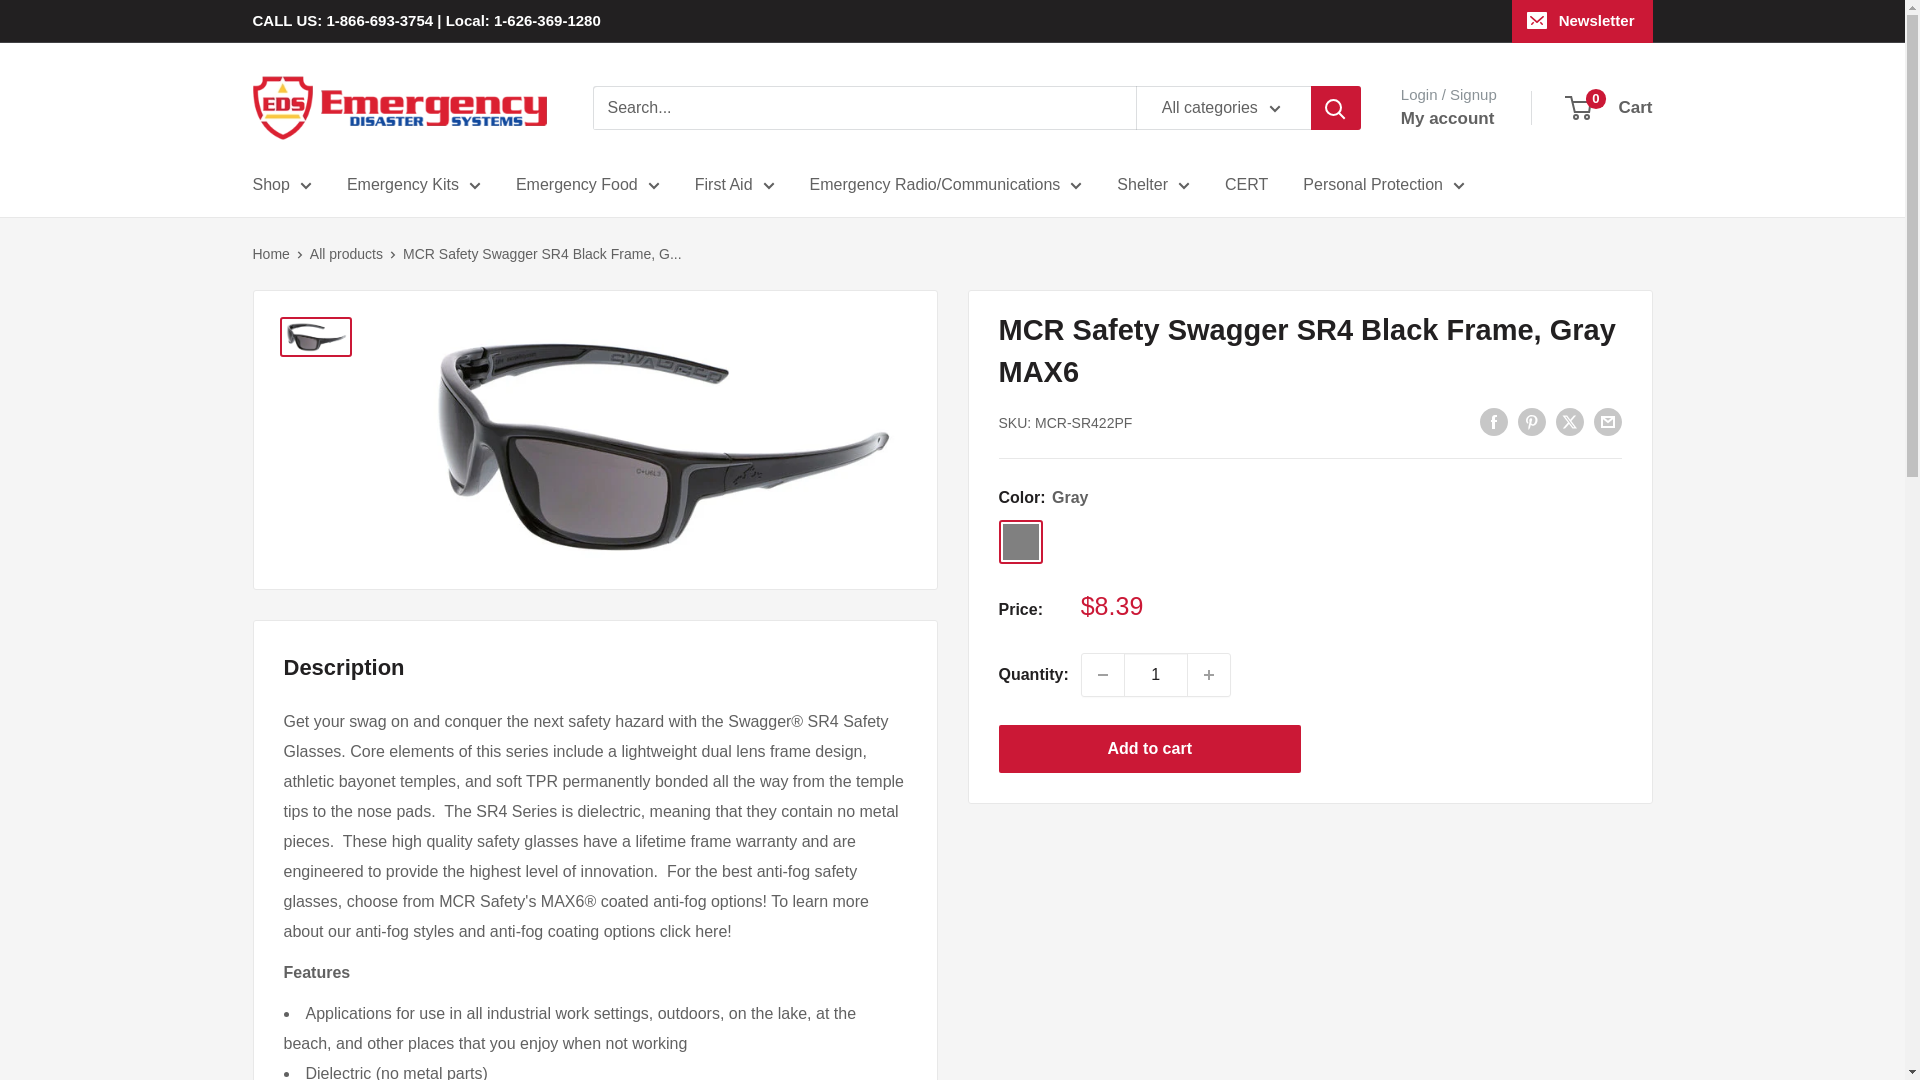 Image resolution: width=1920 pixels, height=1080 pixels. What do you see at coordinates (1102, 674) in the screenshot?
I see `Decrease quantity by 1` at bounding box center [1102, 674].